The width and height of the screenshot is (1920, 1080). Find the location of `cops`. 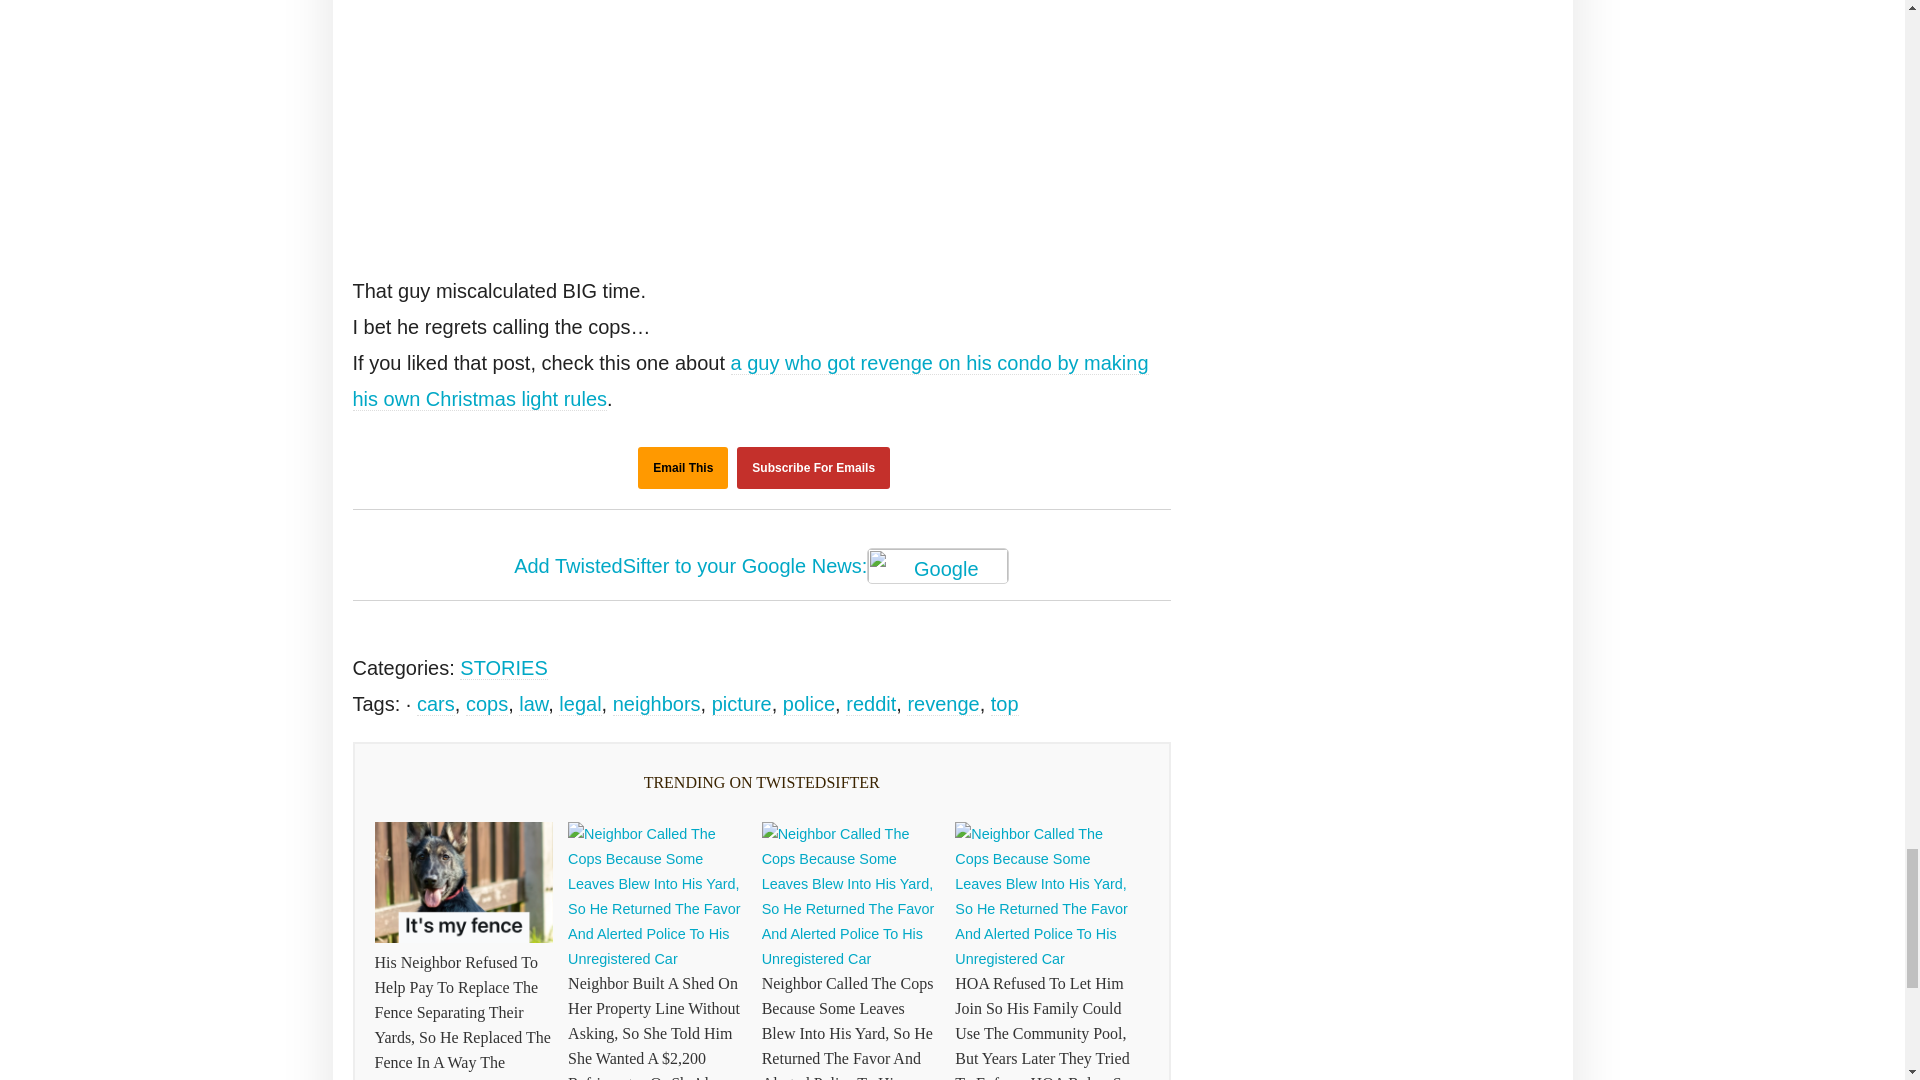

cops is located at coordinates (487, 704).